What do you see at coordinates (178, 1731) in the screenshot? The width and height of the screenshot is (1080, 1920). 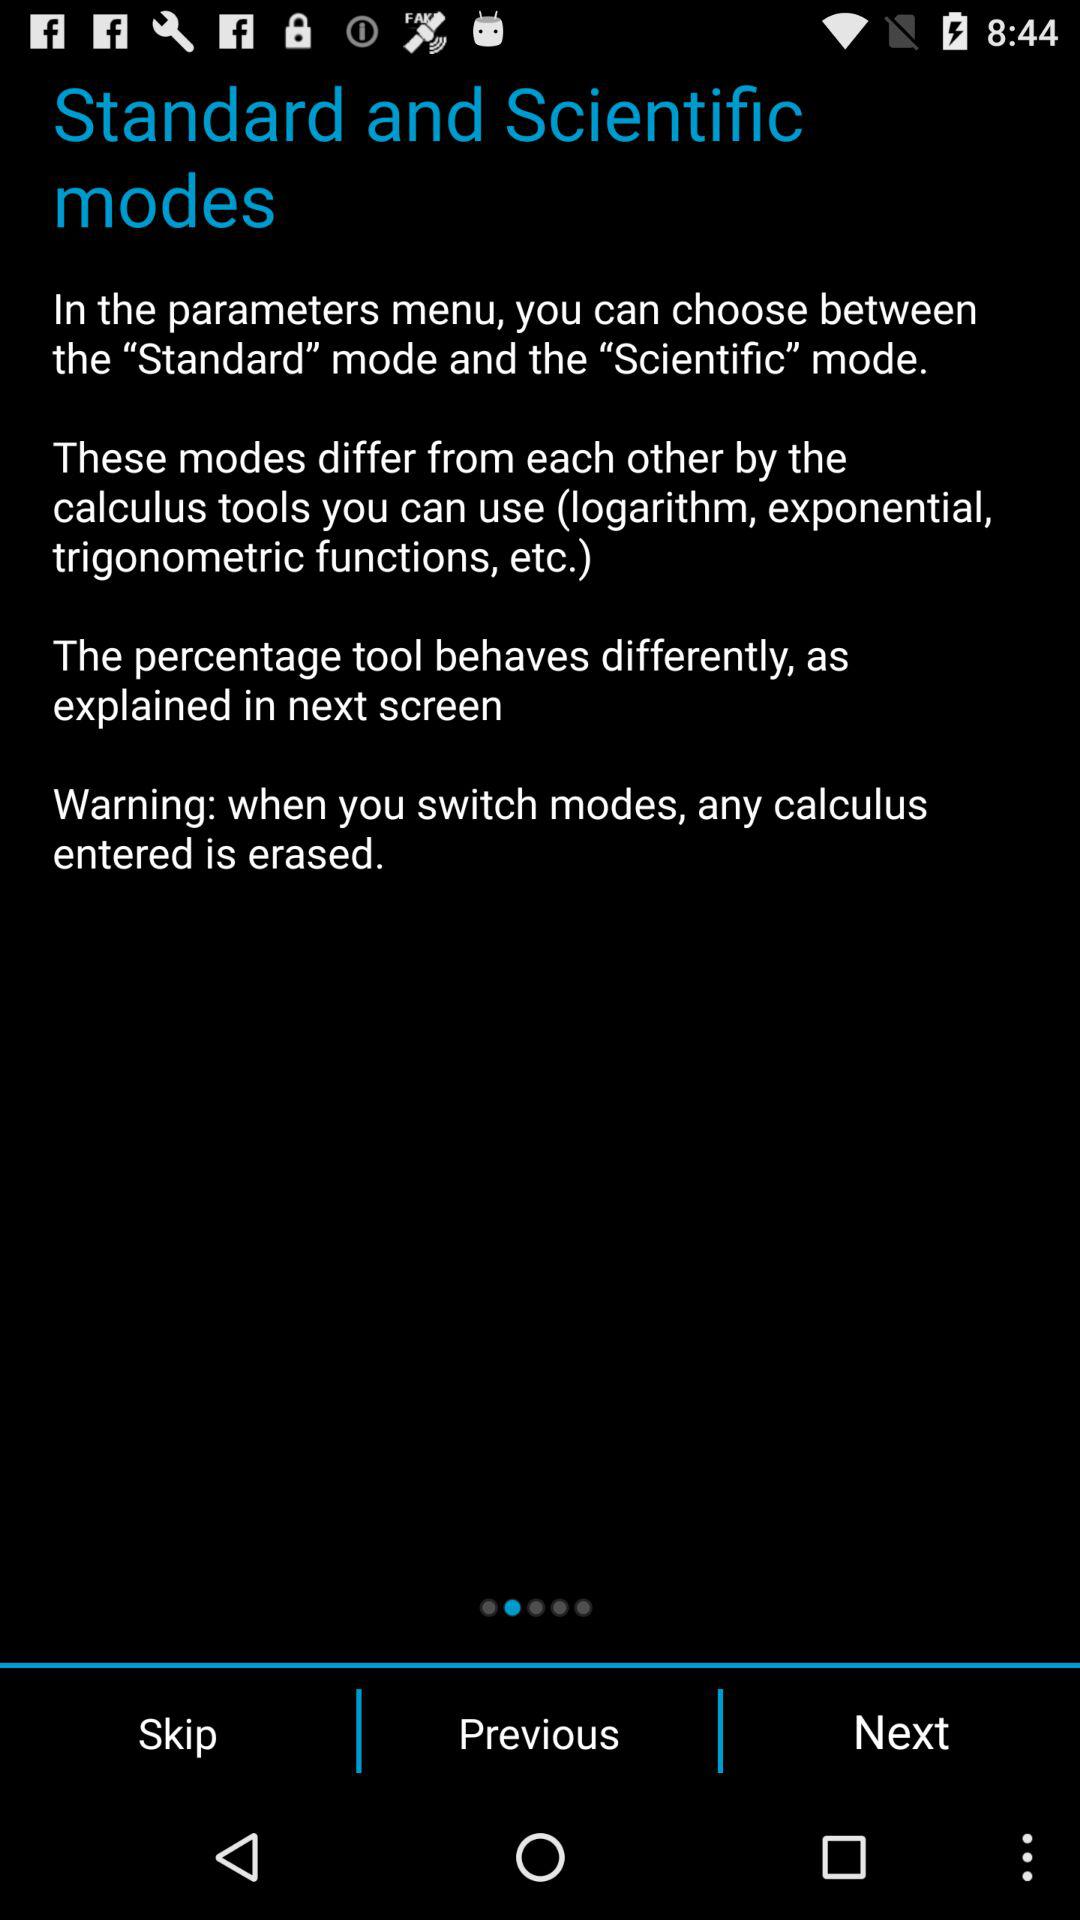 I see `choose the skip button` at bounding box center [178, 1731].